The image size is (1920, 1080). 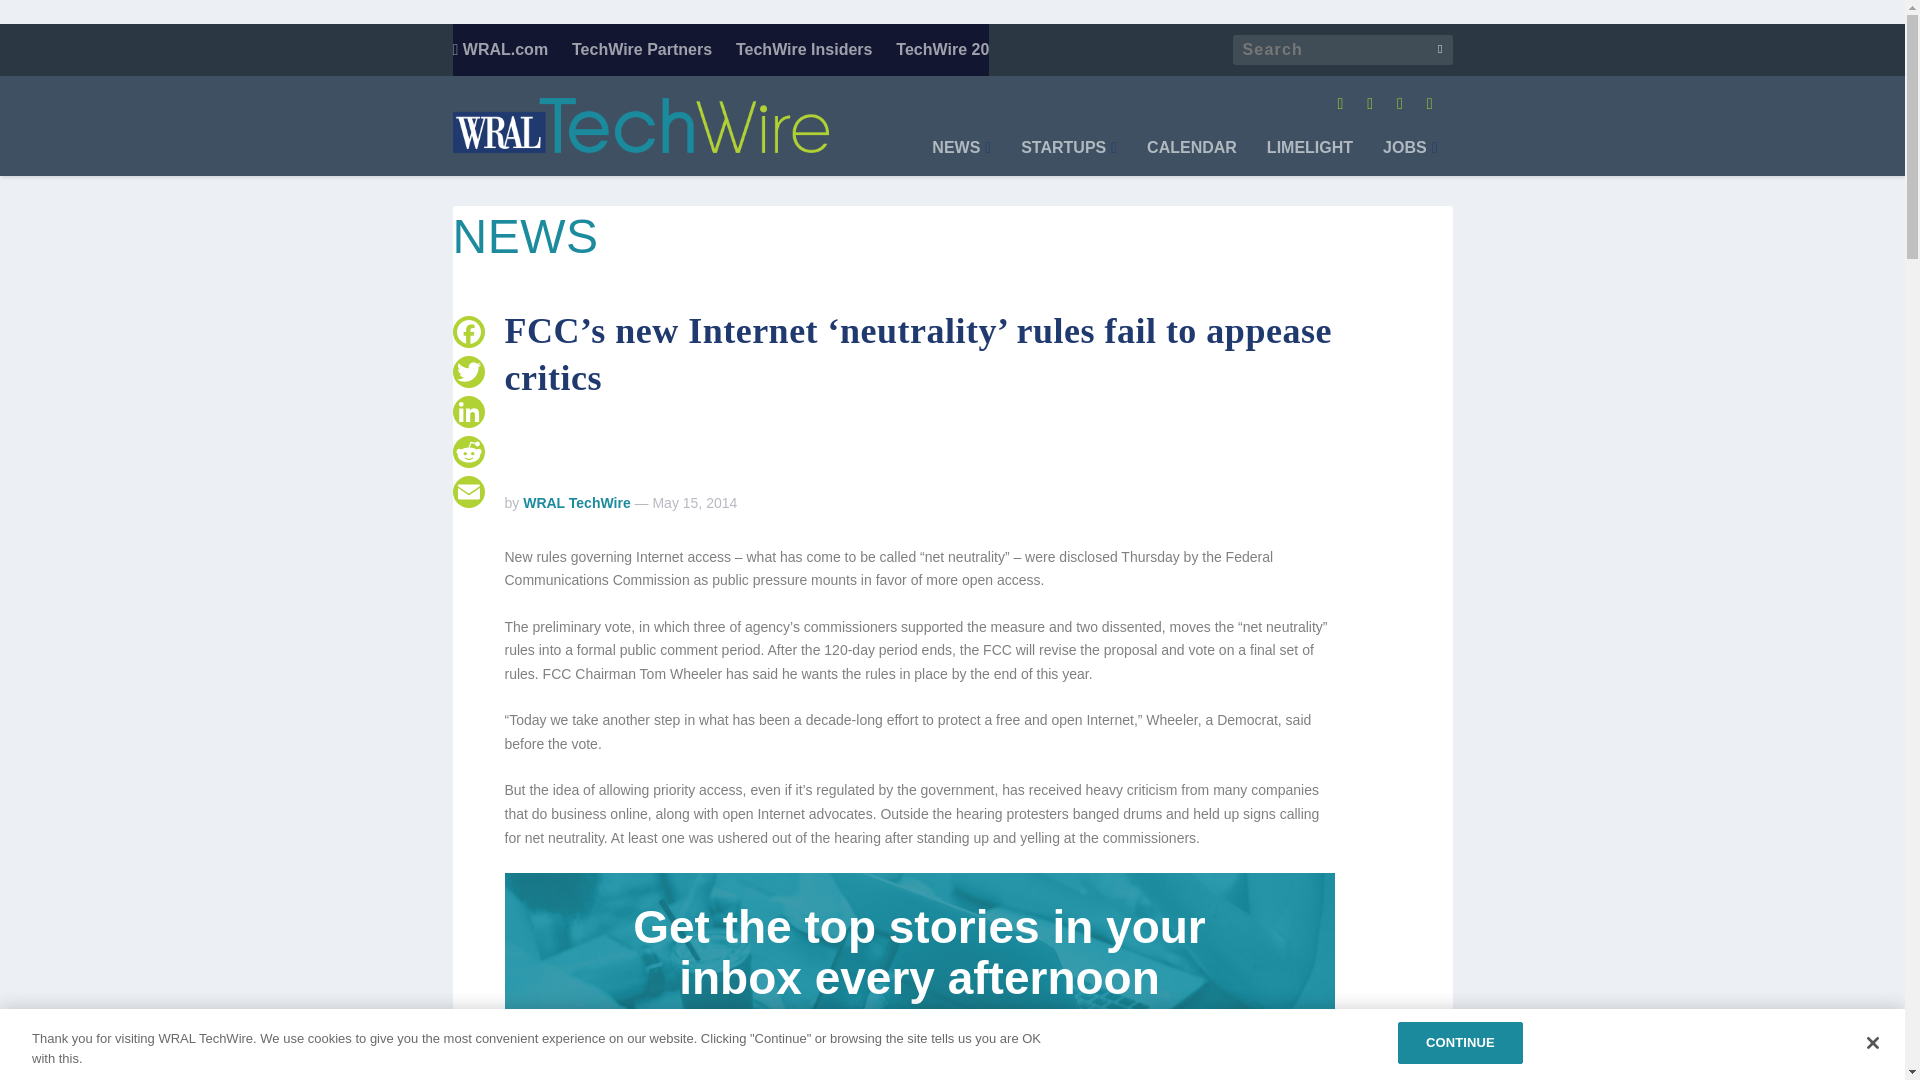 I want to click on NEWS, so click(x=960, y=158).